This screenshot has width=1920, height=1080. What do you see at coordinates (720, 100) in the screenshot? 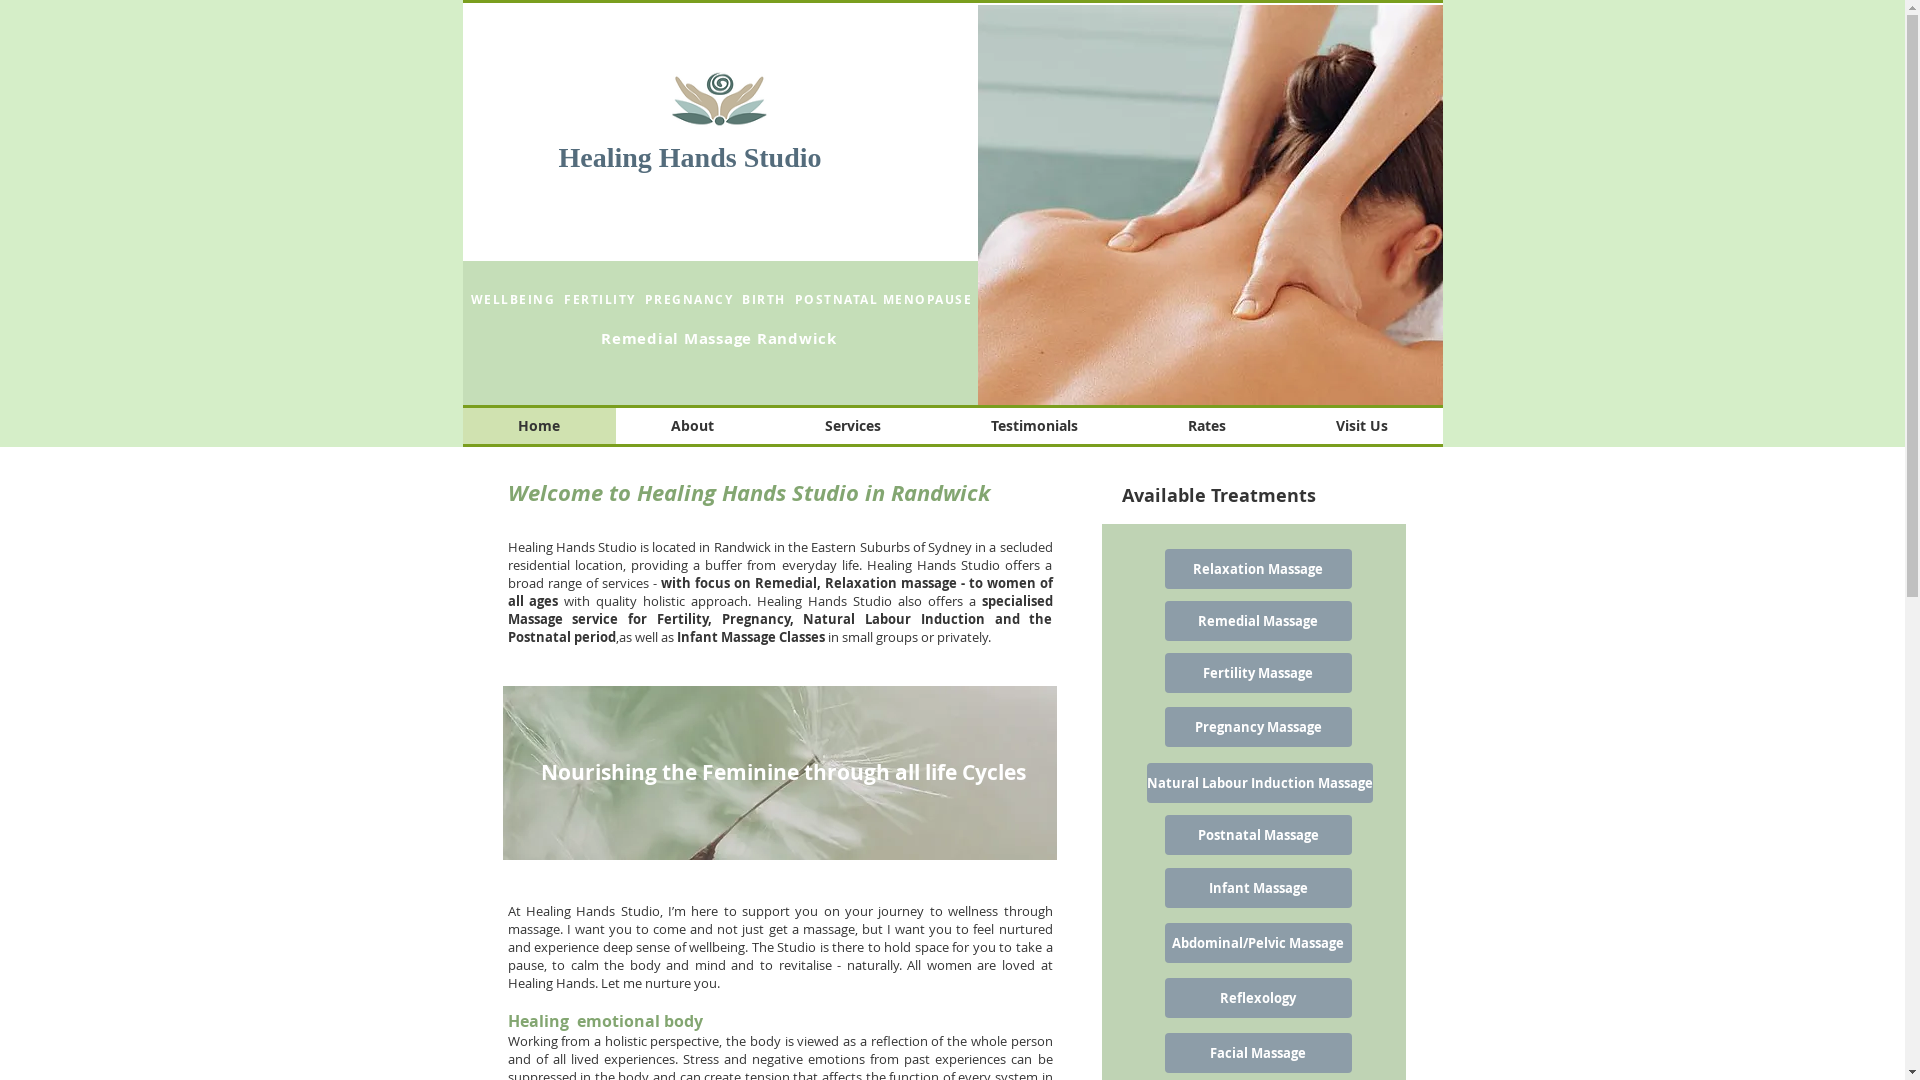
I see `index.png` at bounding box center [720, 100].